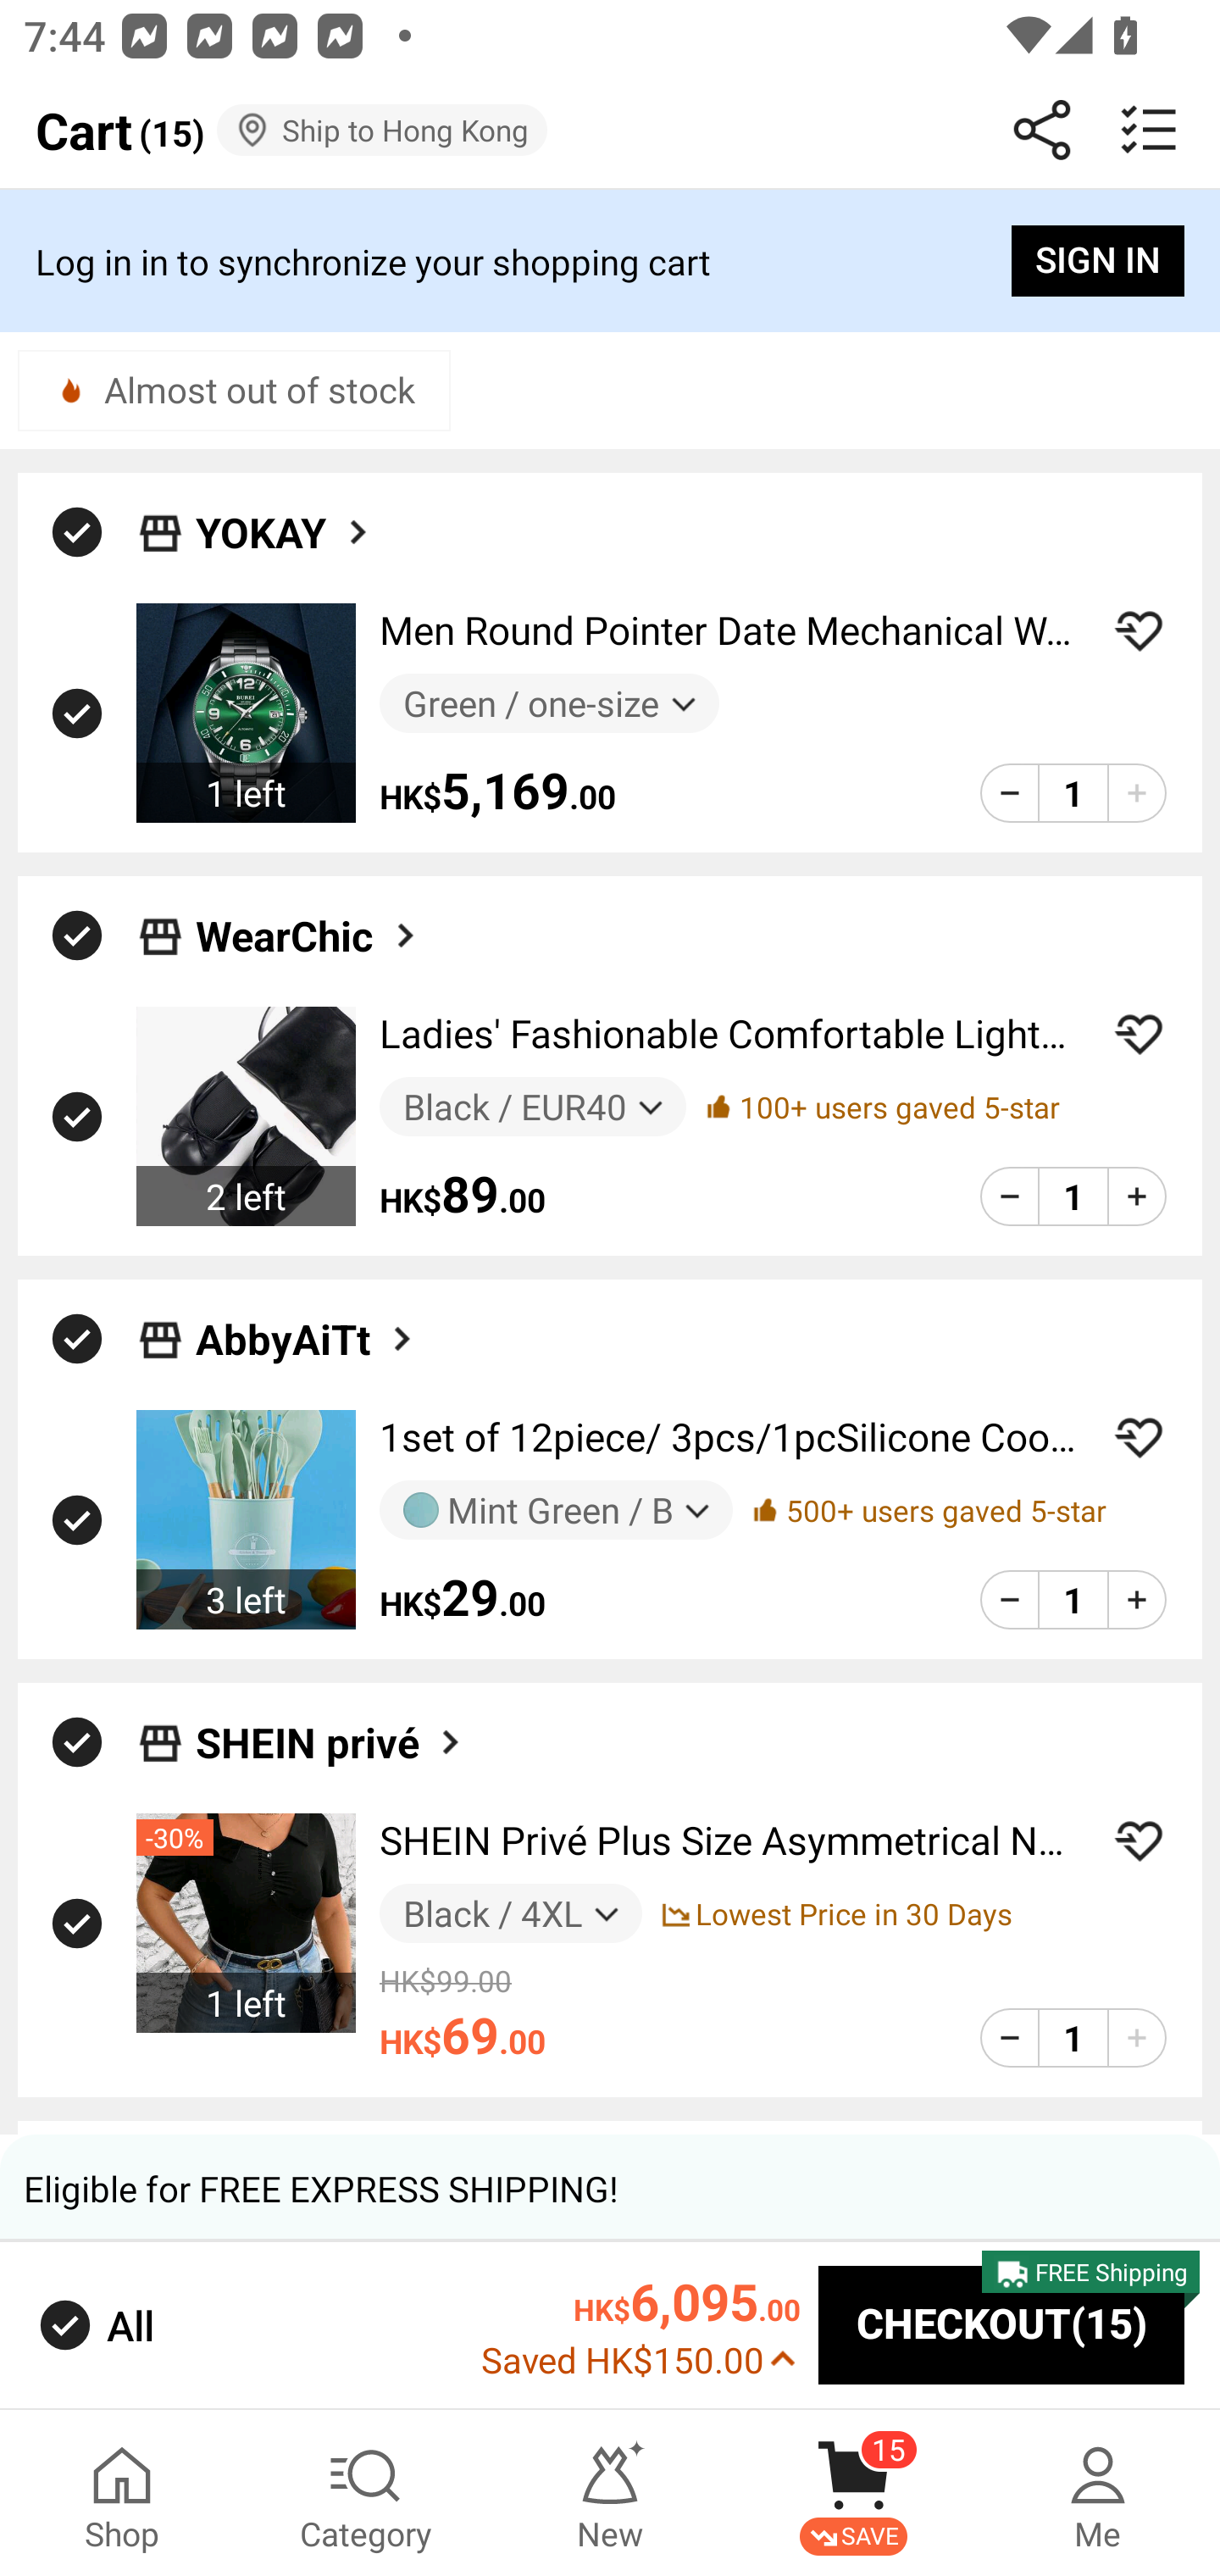 The height and width of the screenshot is (2576, 1220). I want to click on Share, so click(1042, 130).